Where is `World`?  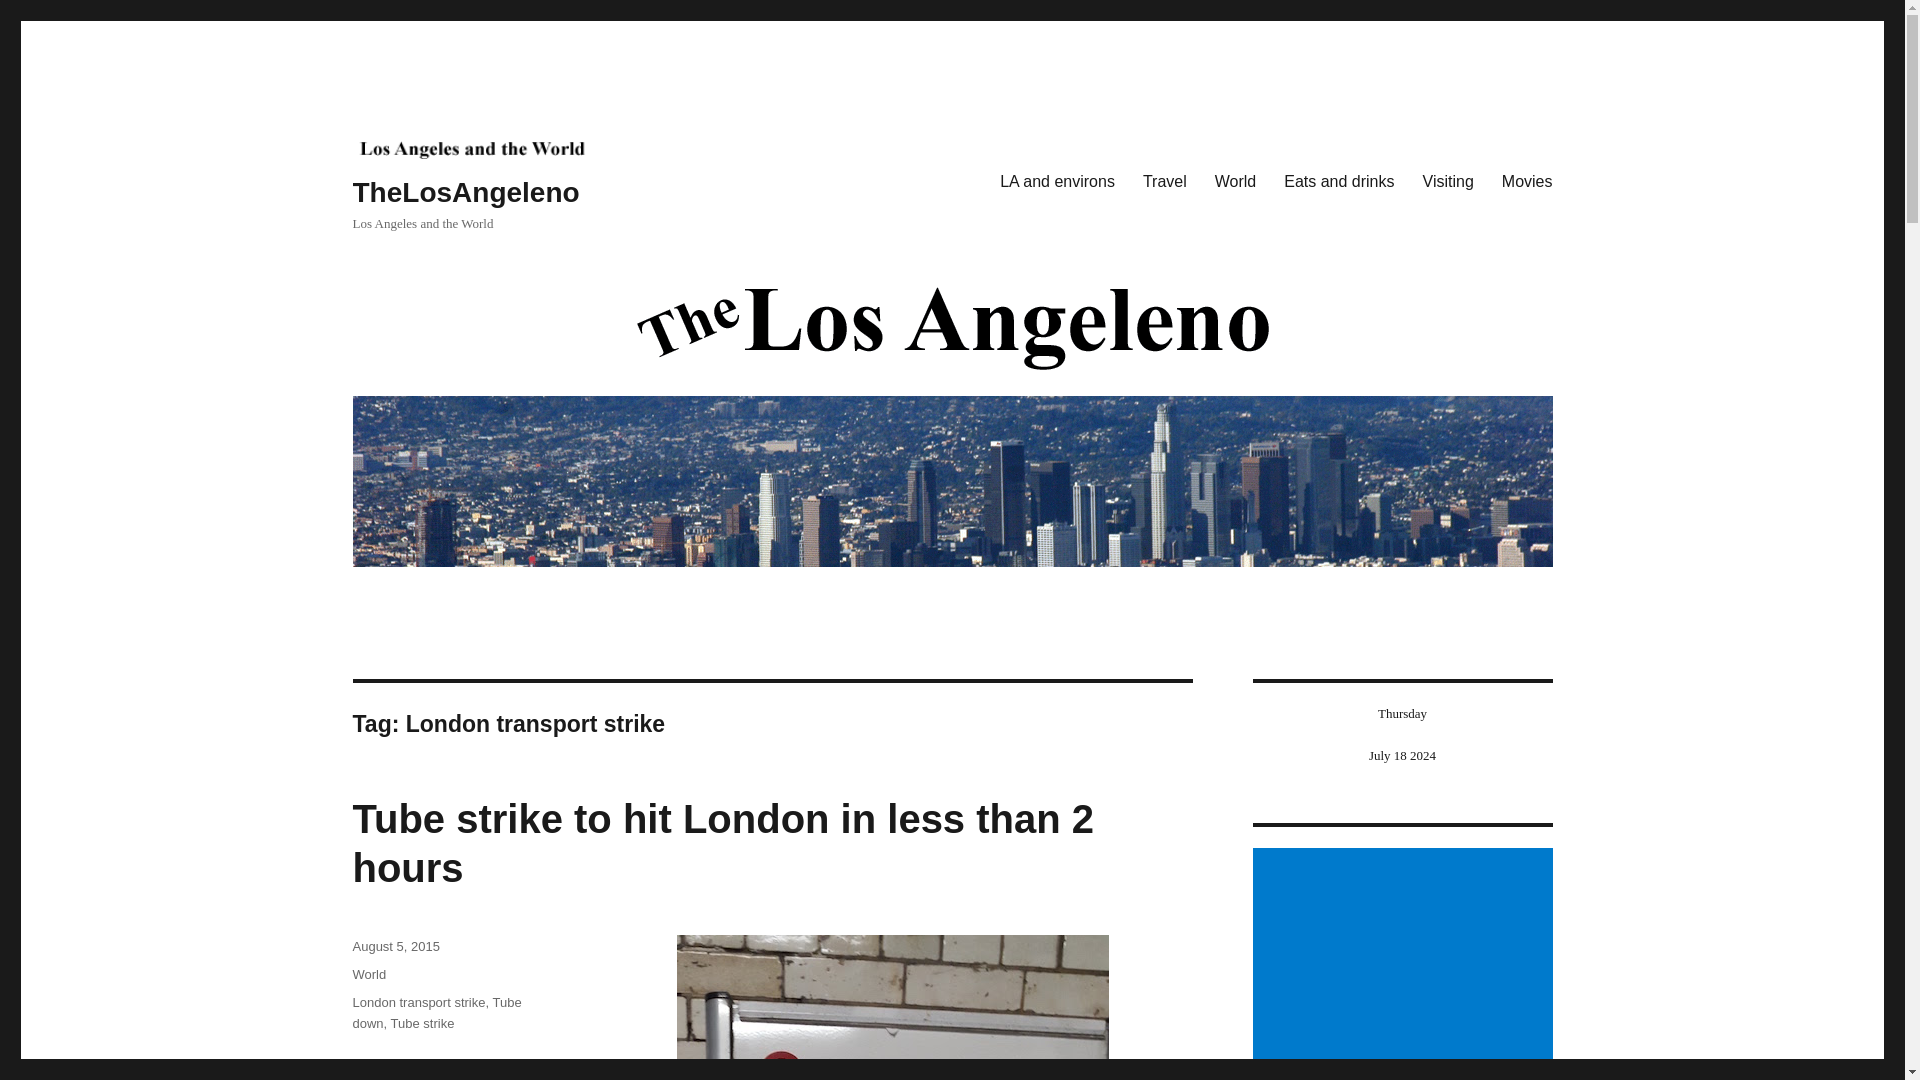
World is located at coordinates (368, 974).